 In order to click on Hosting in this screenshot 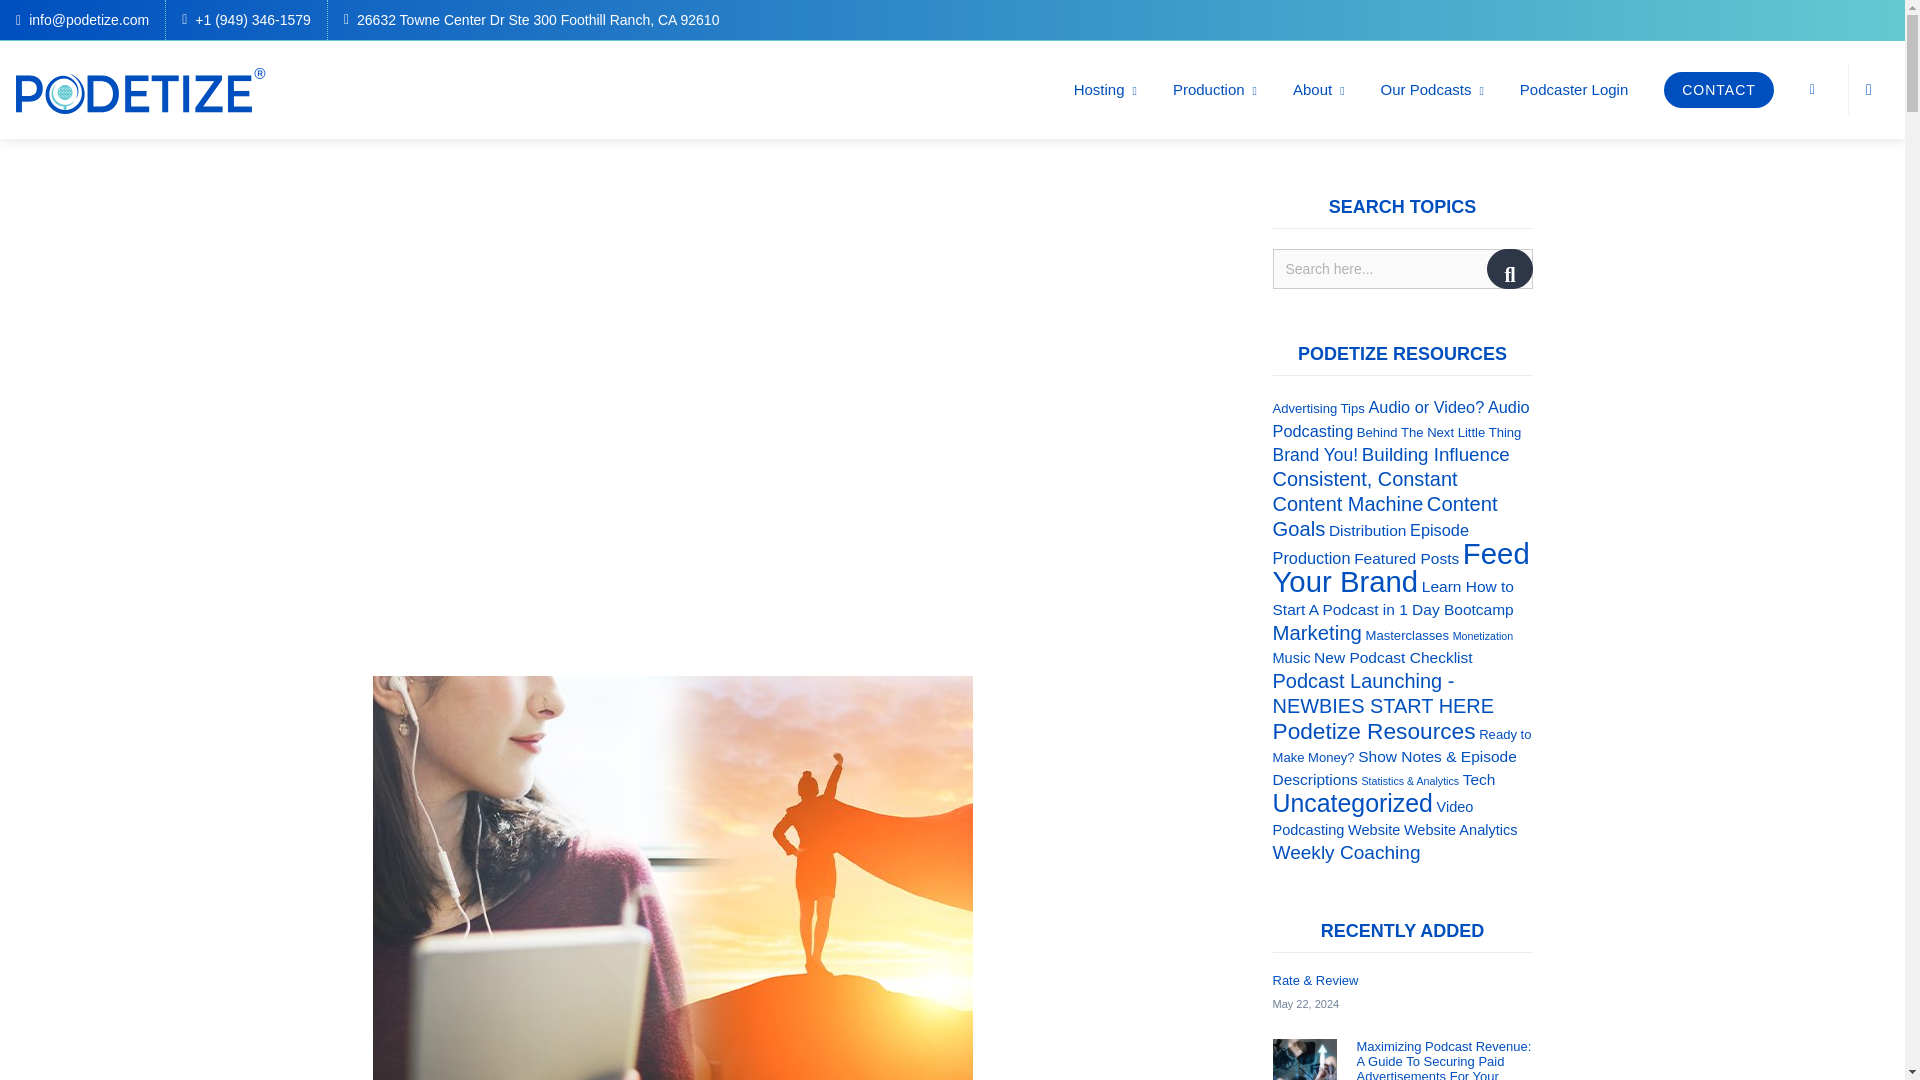, I will do `click(1106, 89)`.